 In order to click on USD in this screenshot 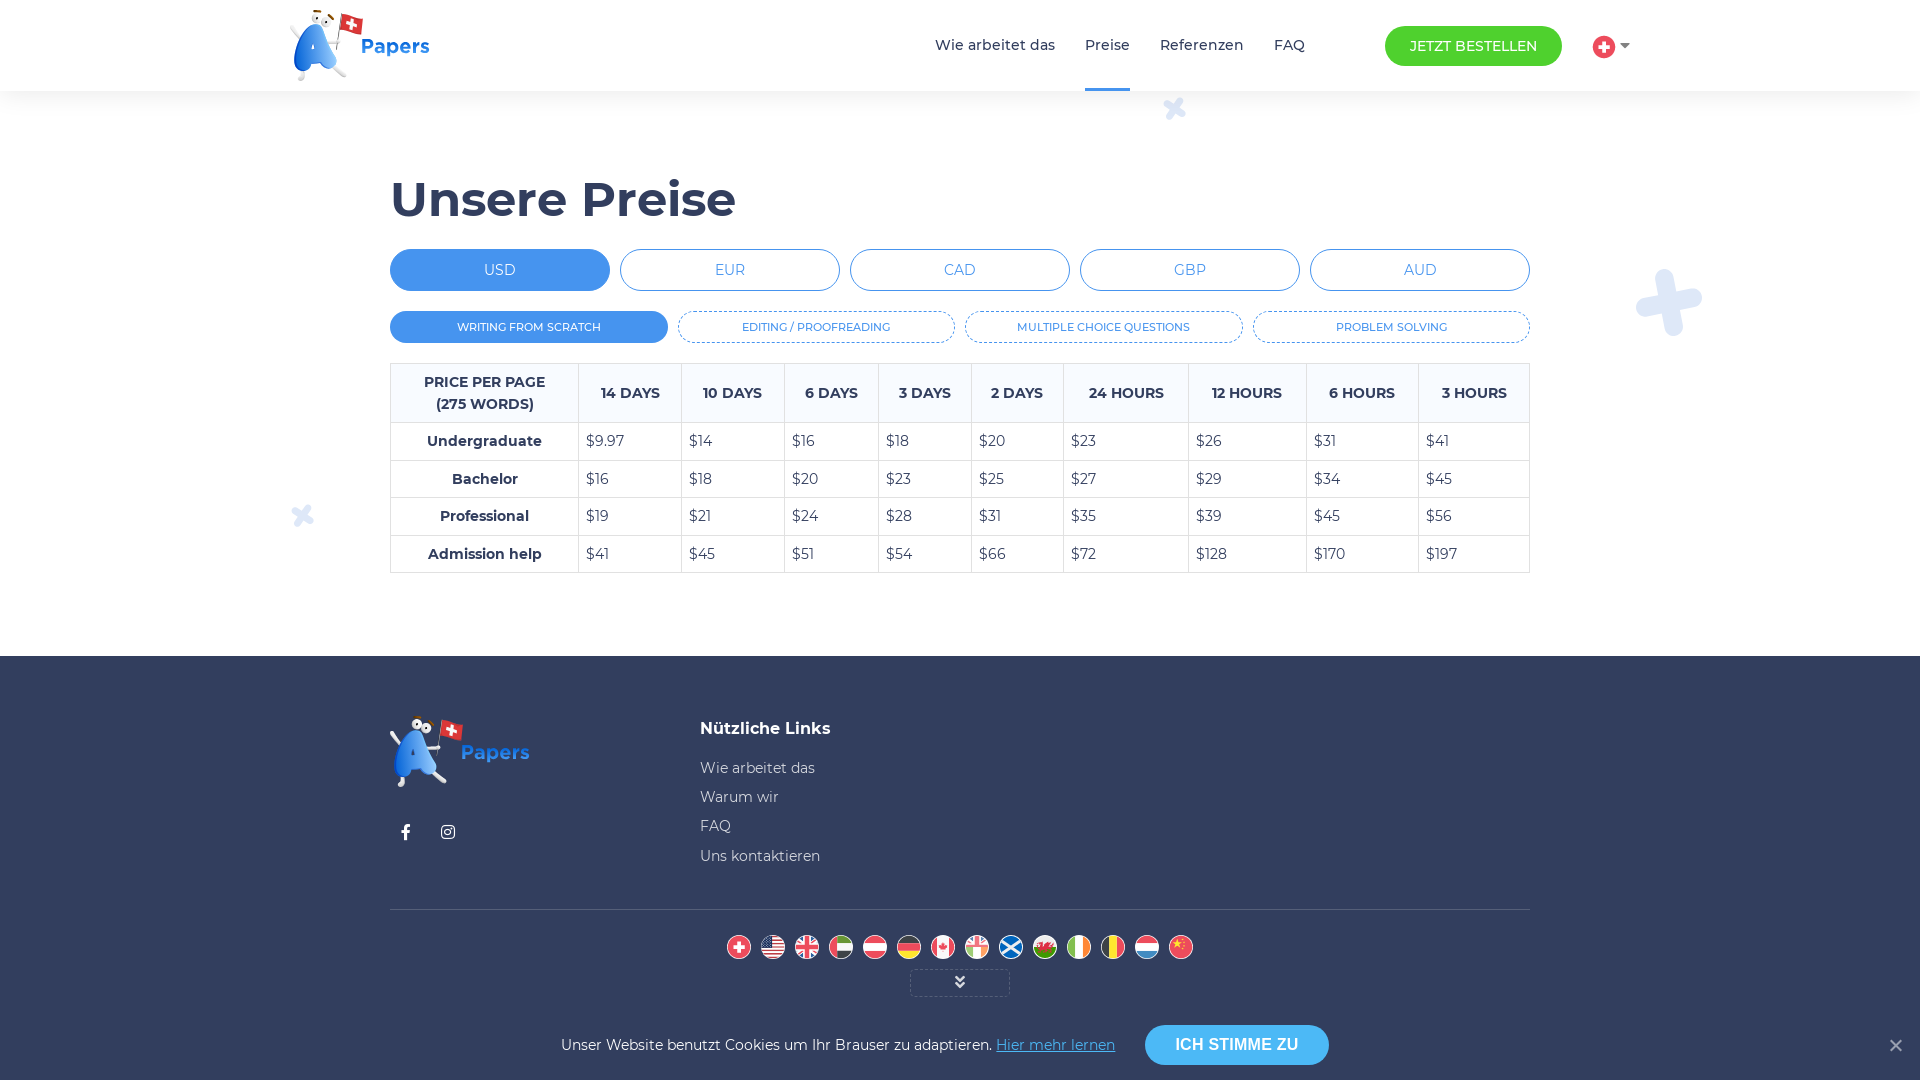, I will do `click(500, 270)`.